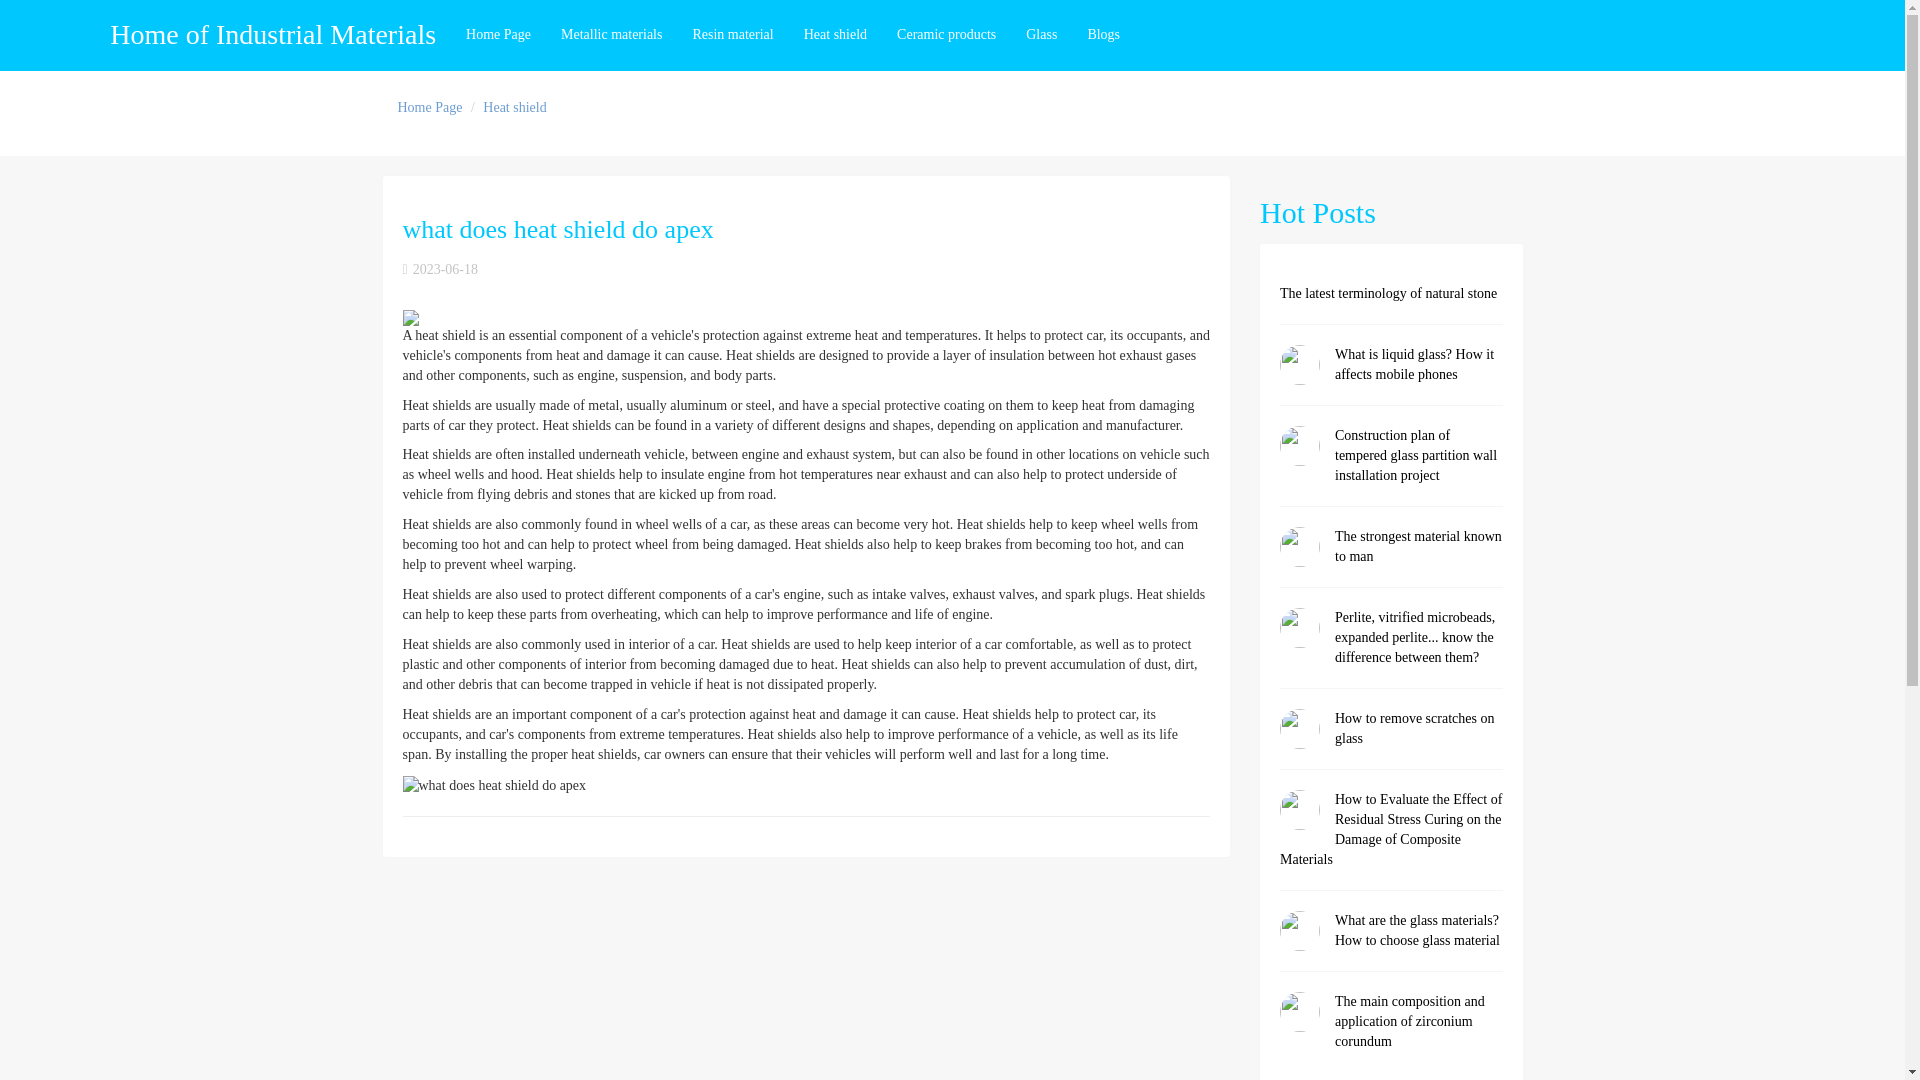  I want to click on The strongest material known to man, so click(1392, 557).